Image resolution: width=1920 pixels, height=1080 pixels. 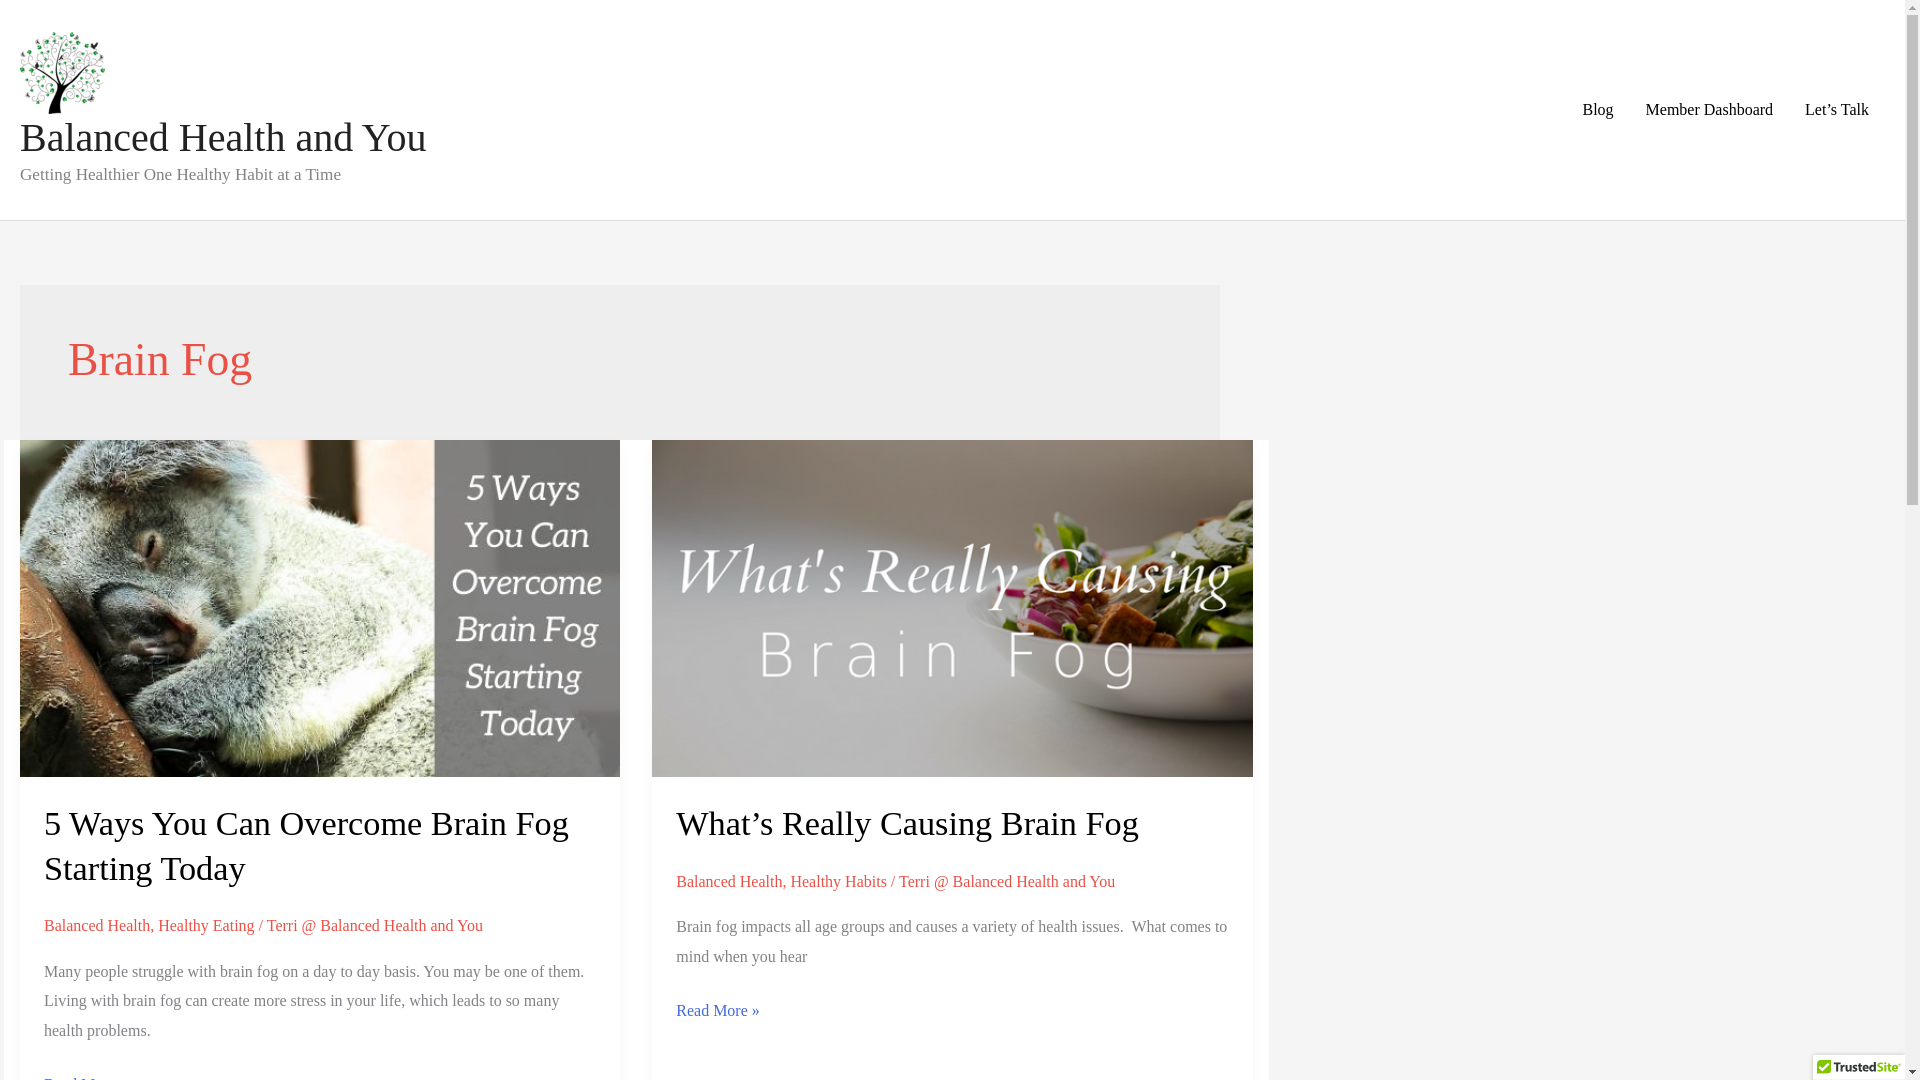 What do you see at coordinates (222, 136) in the screenshot?
I see `Balanced Health and You` at bounding box center [222, 136].